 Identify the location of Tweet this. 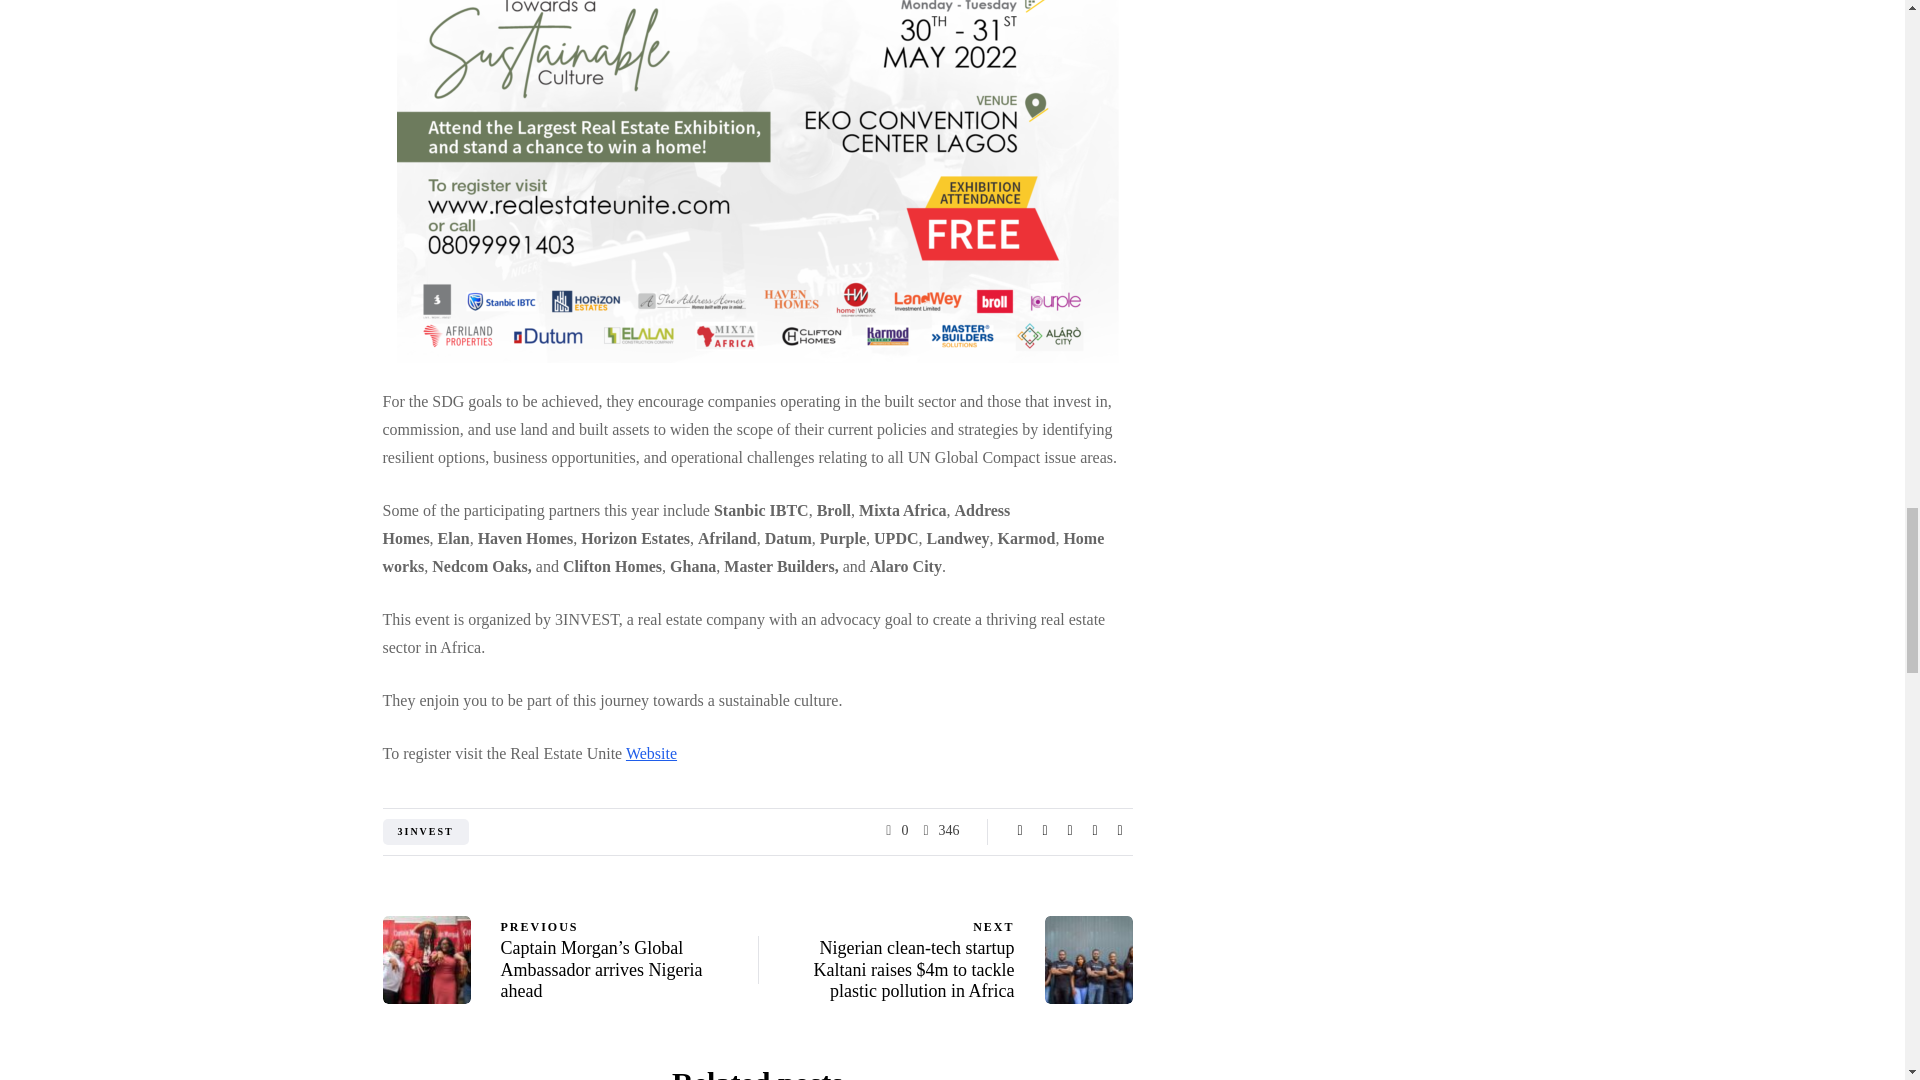
(1044, 830).